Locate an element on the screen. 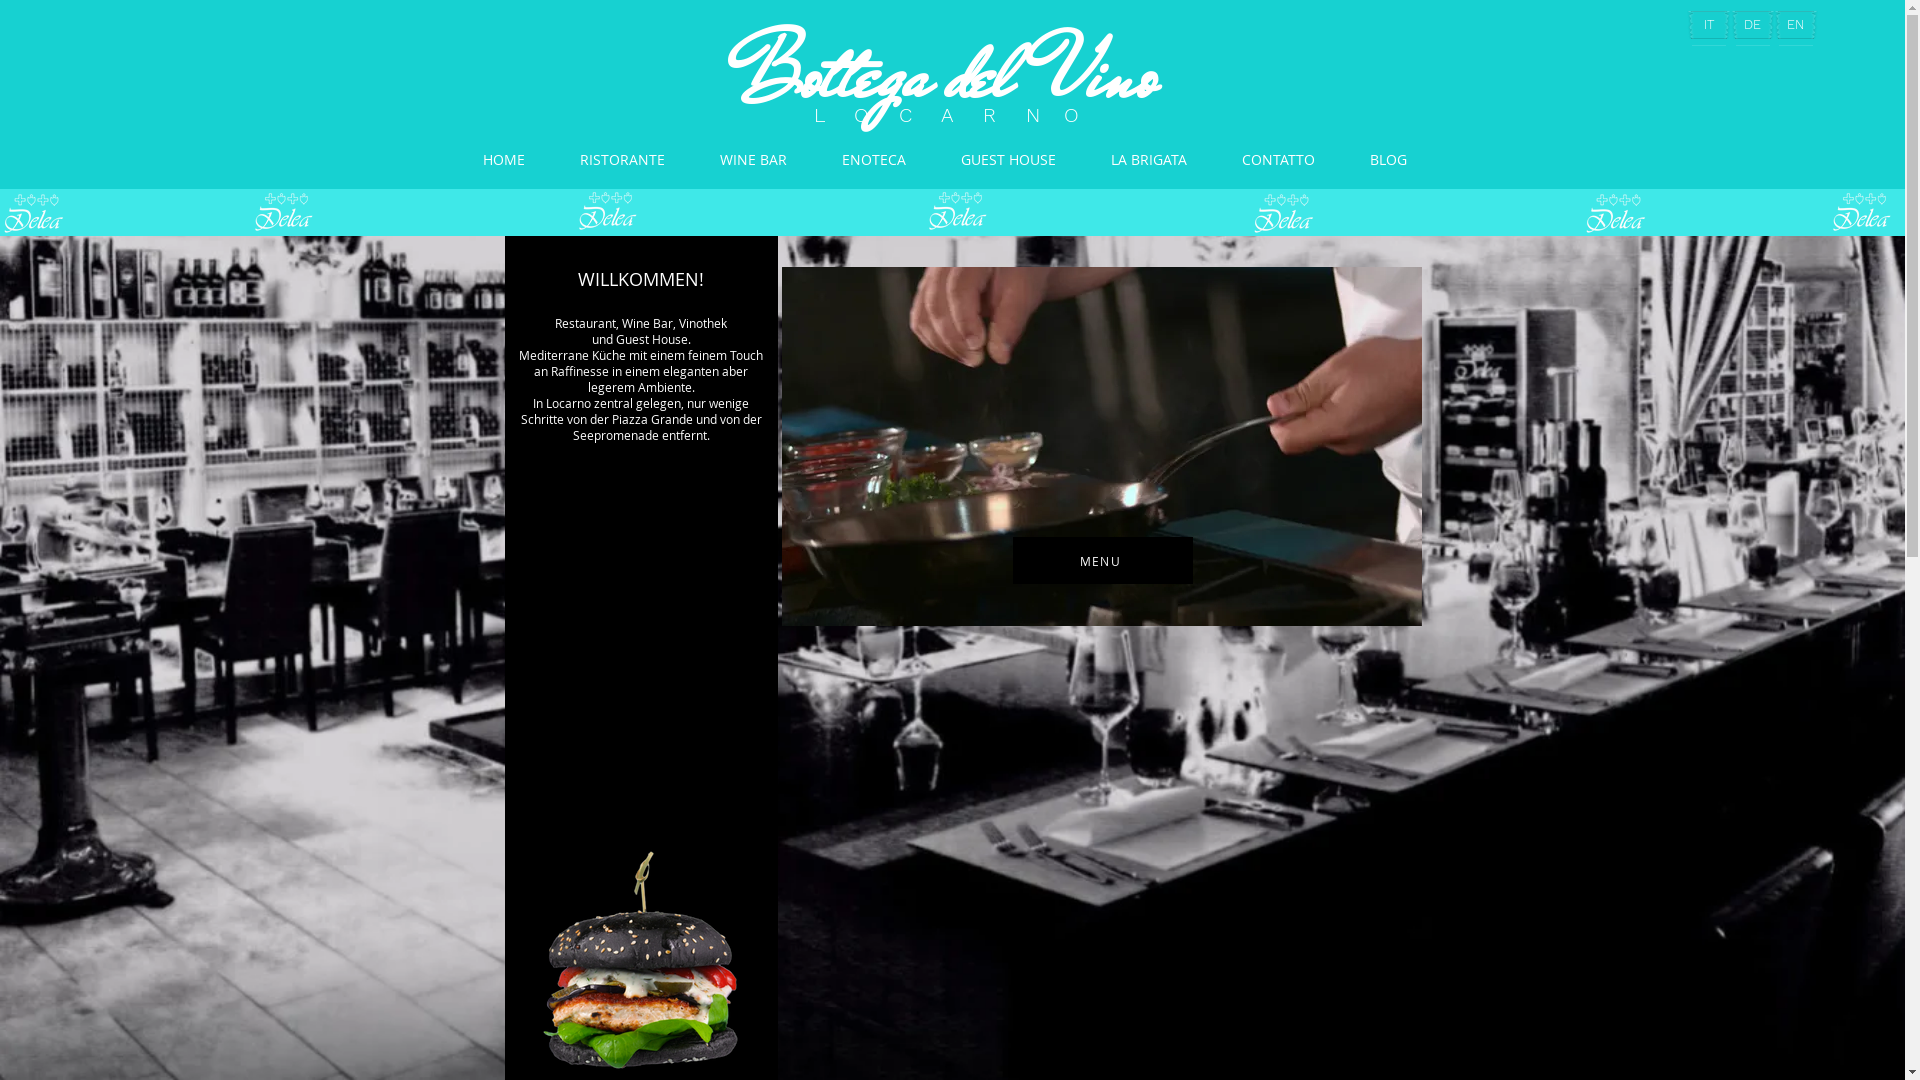 This screenshot has height=1080, width=1920. RISTORANTE is located at coordinates (622, 160).